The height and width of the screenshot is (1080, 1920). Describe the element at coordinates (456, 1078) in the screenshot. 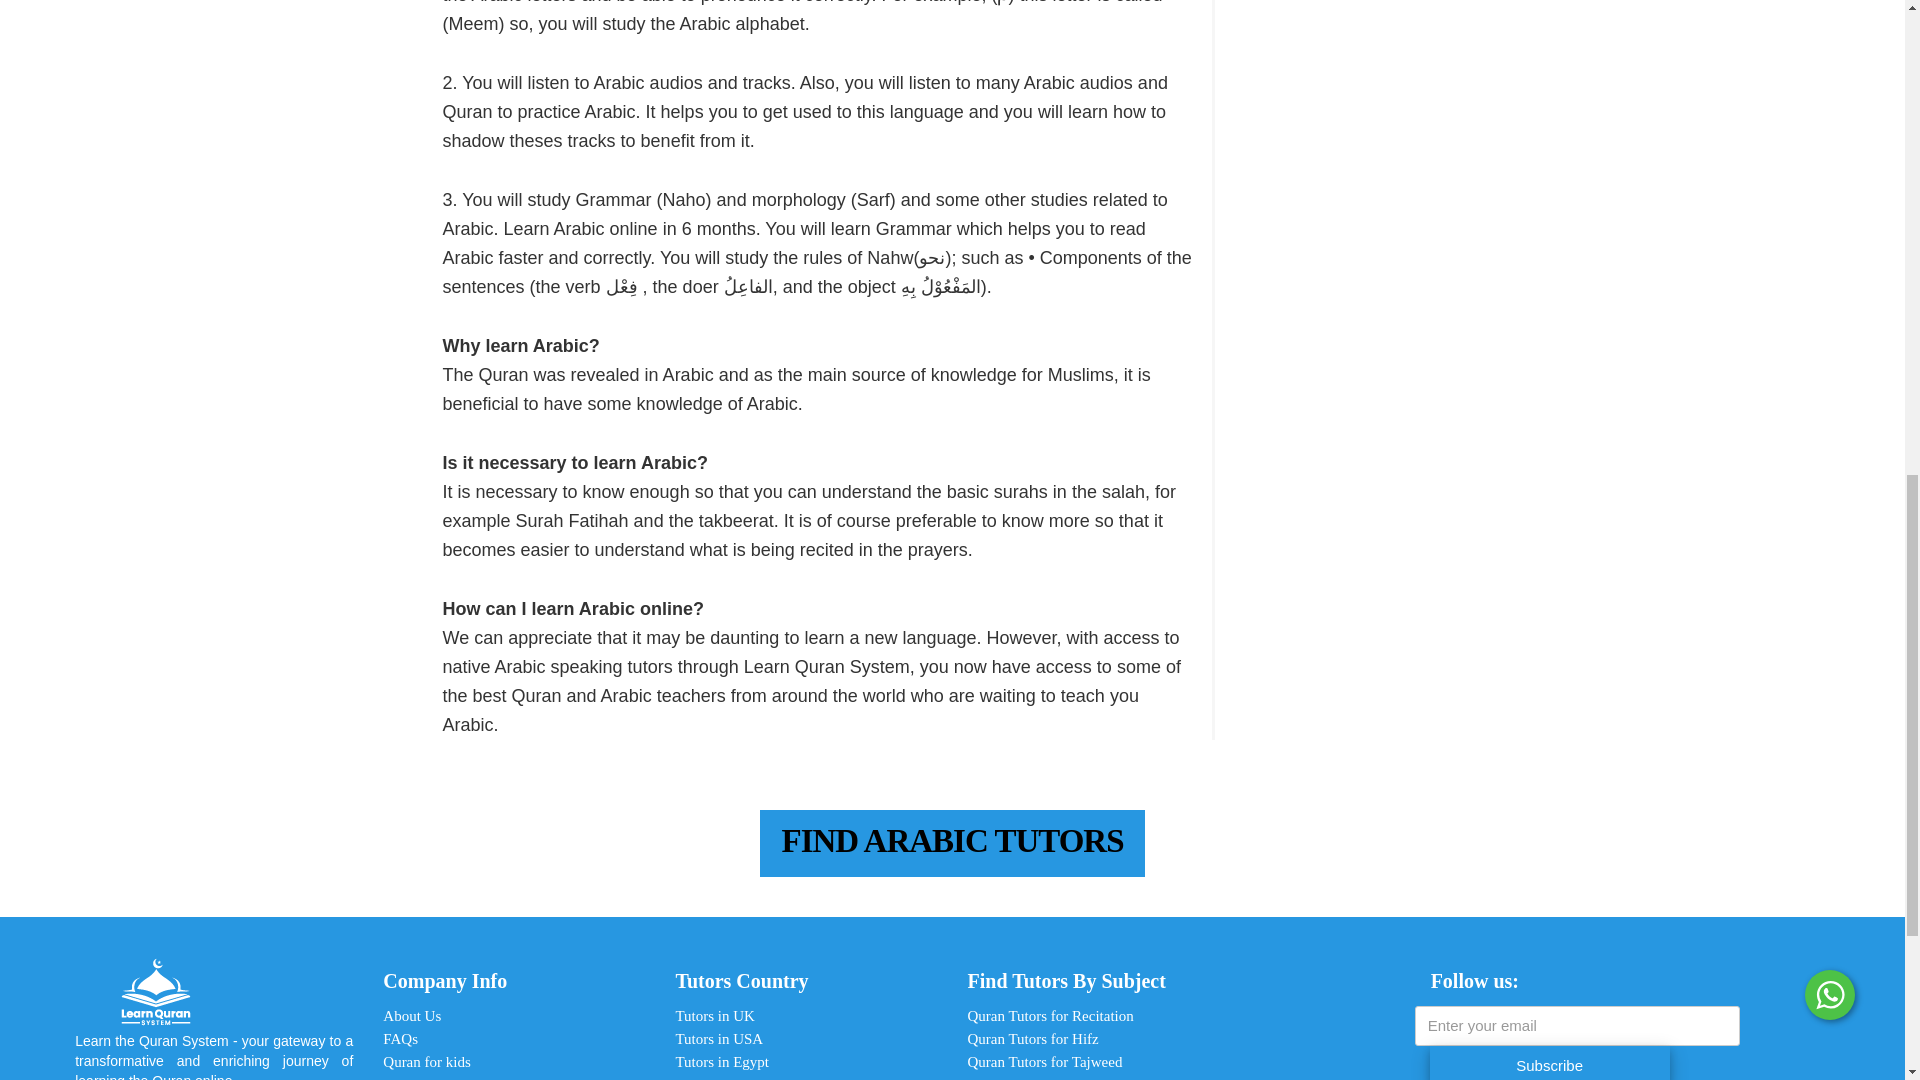

I see `TutorEvaluation Criteria` at that location.